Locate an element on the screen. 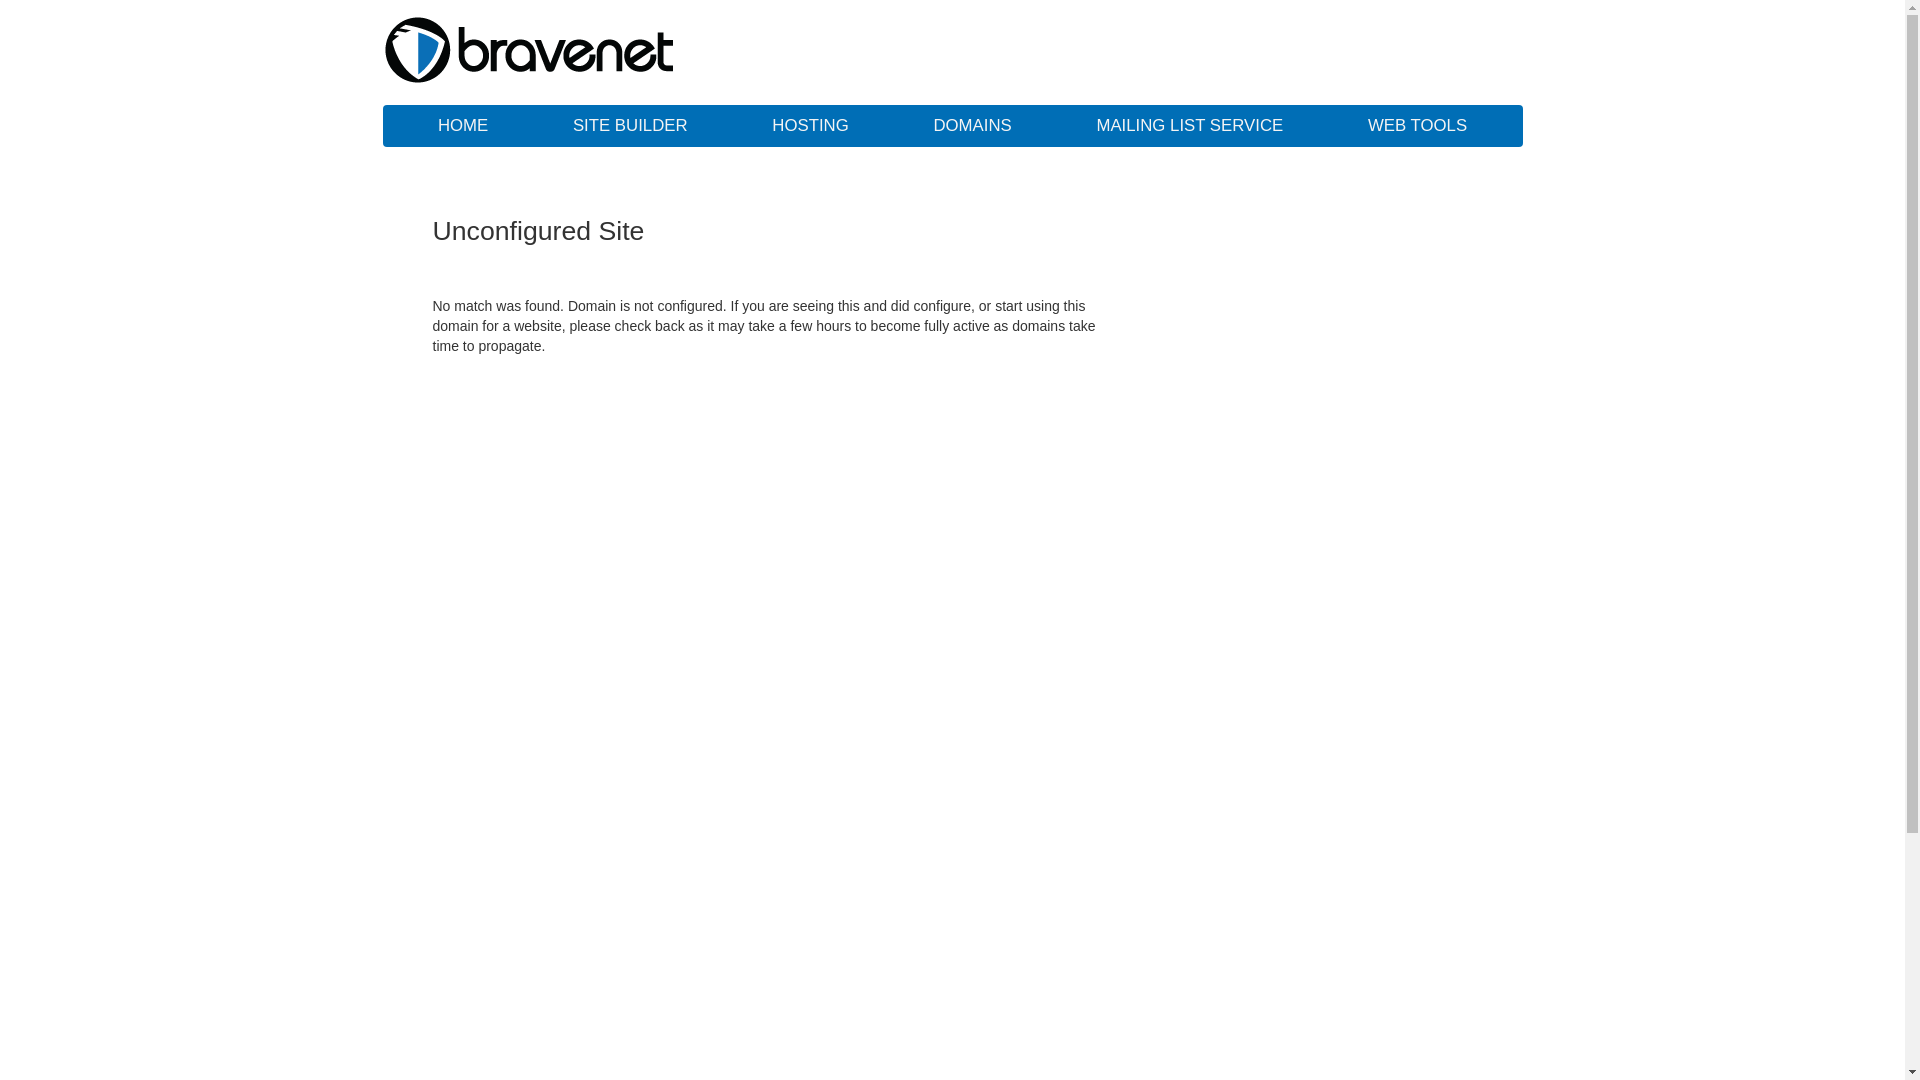 The height and width of the screenshot is (1080, 1920). SITE BUILDER is located at coordinates (630, 126).